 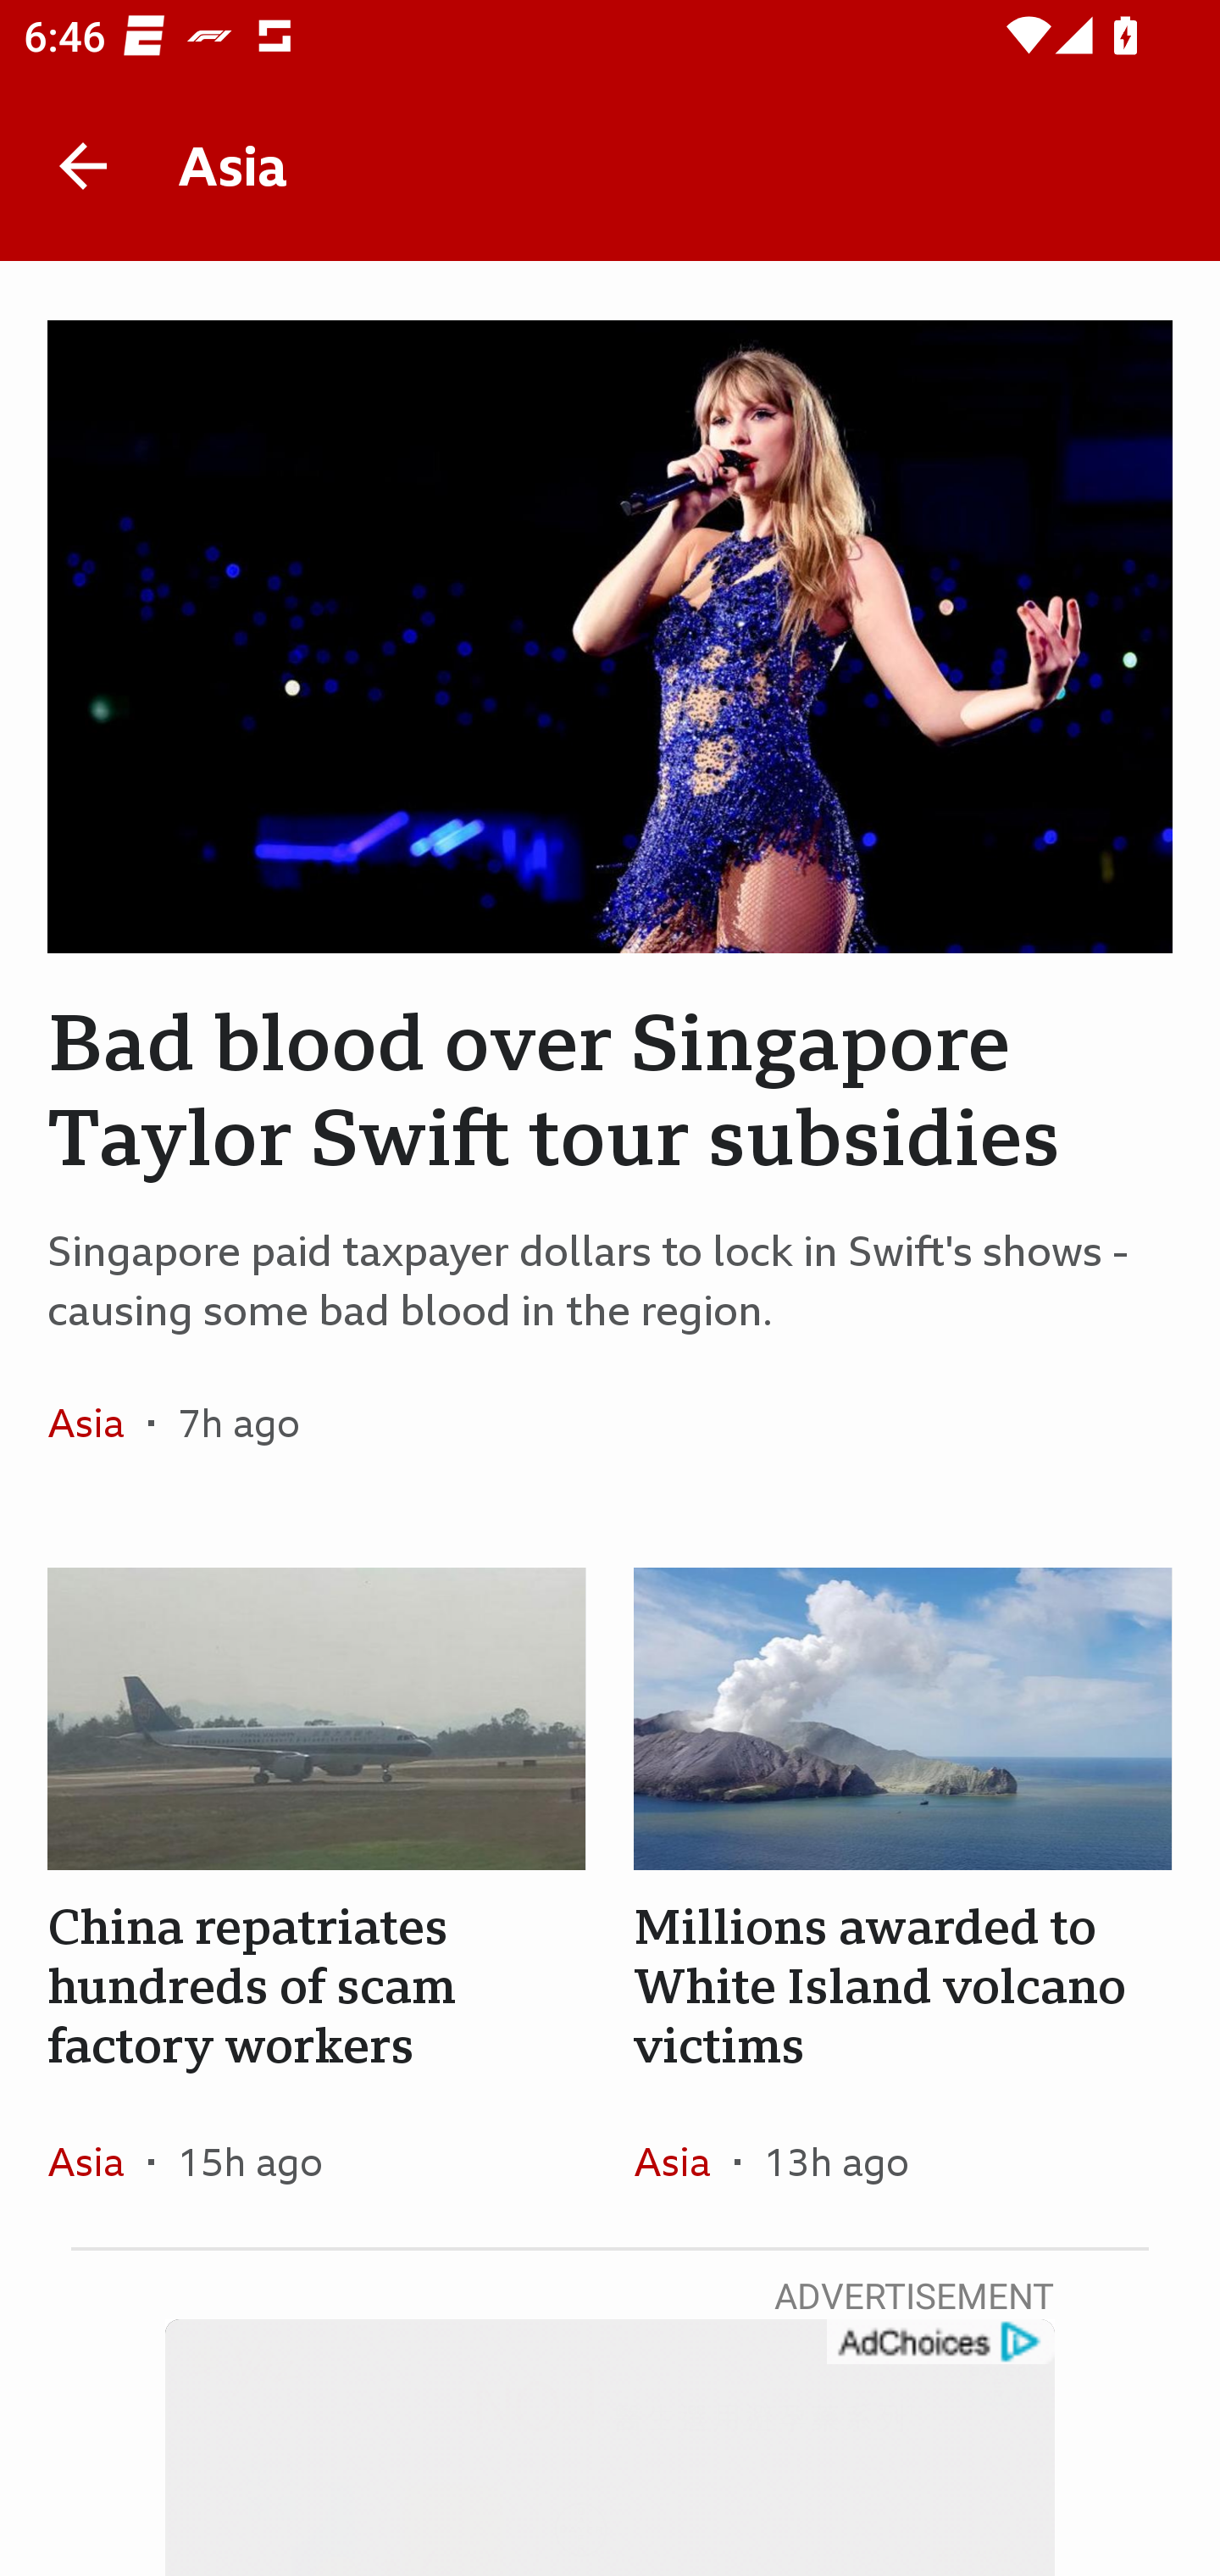 I want to click on Asia In the section Asia, so click(x=98, y=2161).